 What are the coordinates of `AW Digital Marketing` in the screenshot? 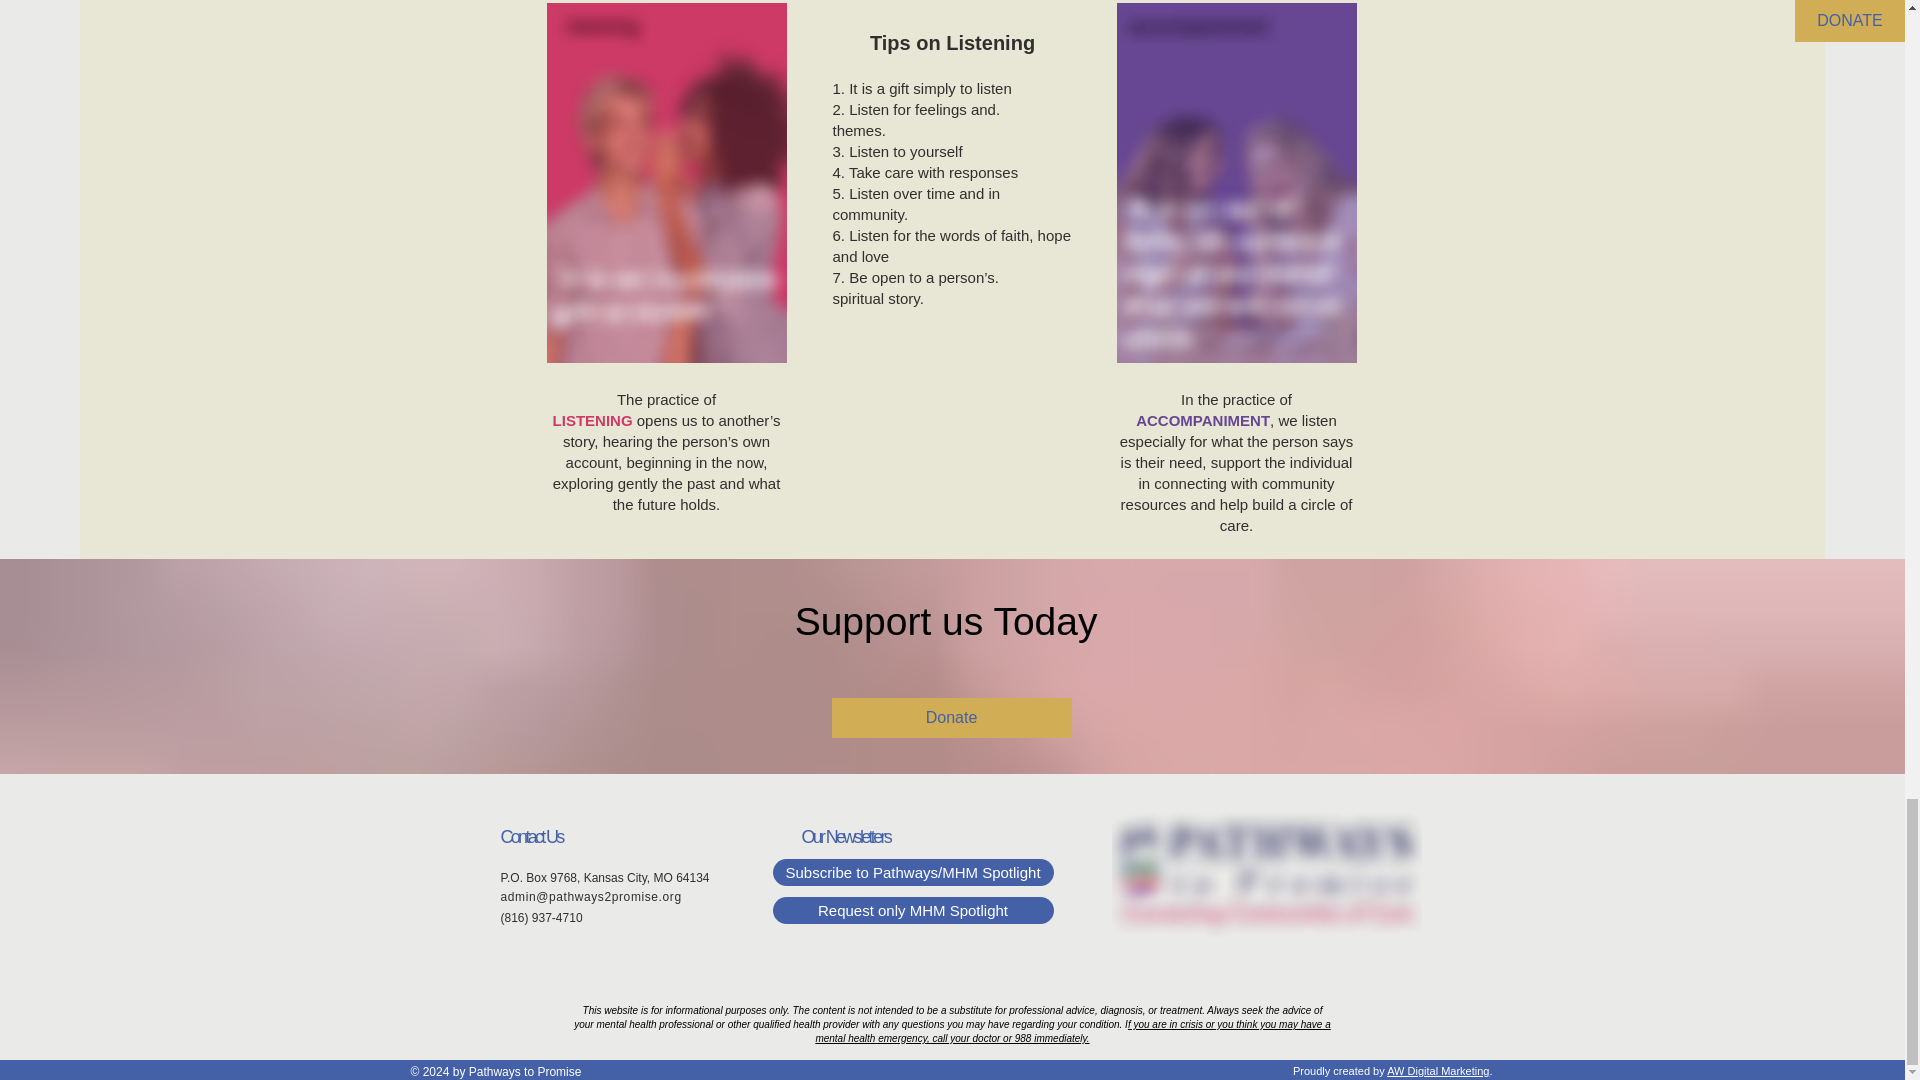 It's located at (1438, 1070).